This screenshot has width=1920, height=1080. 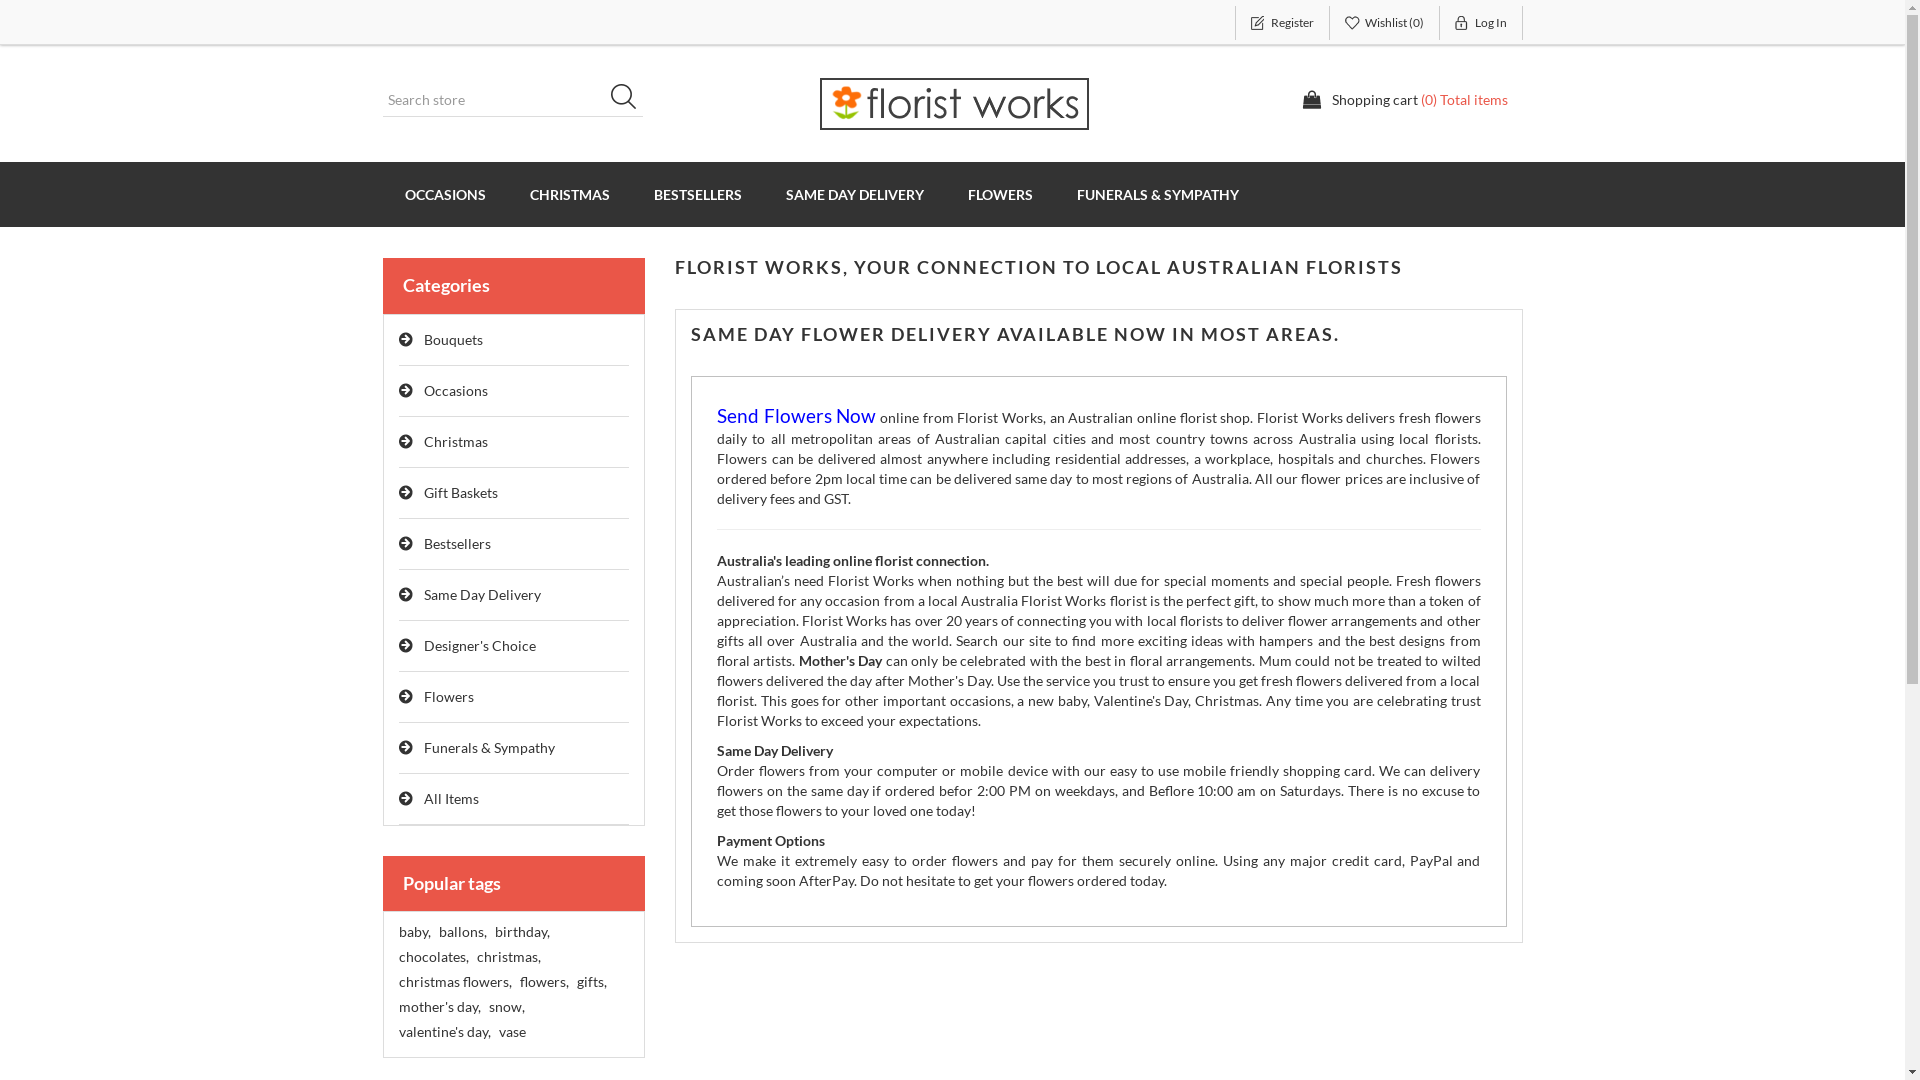 What do you see at coordinates (1385, 23) in the screenshot?
I see `Wishlist (0)` at bounding box center [1385, 23].